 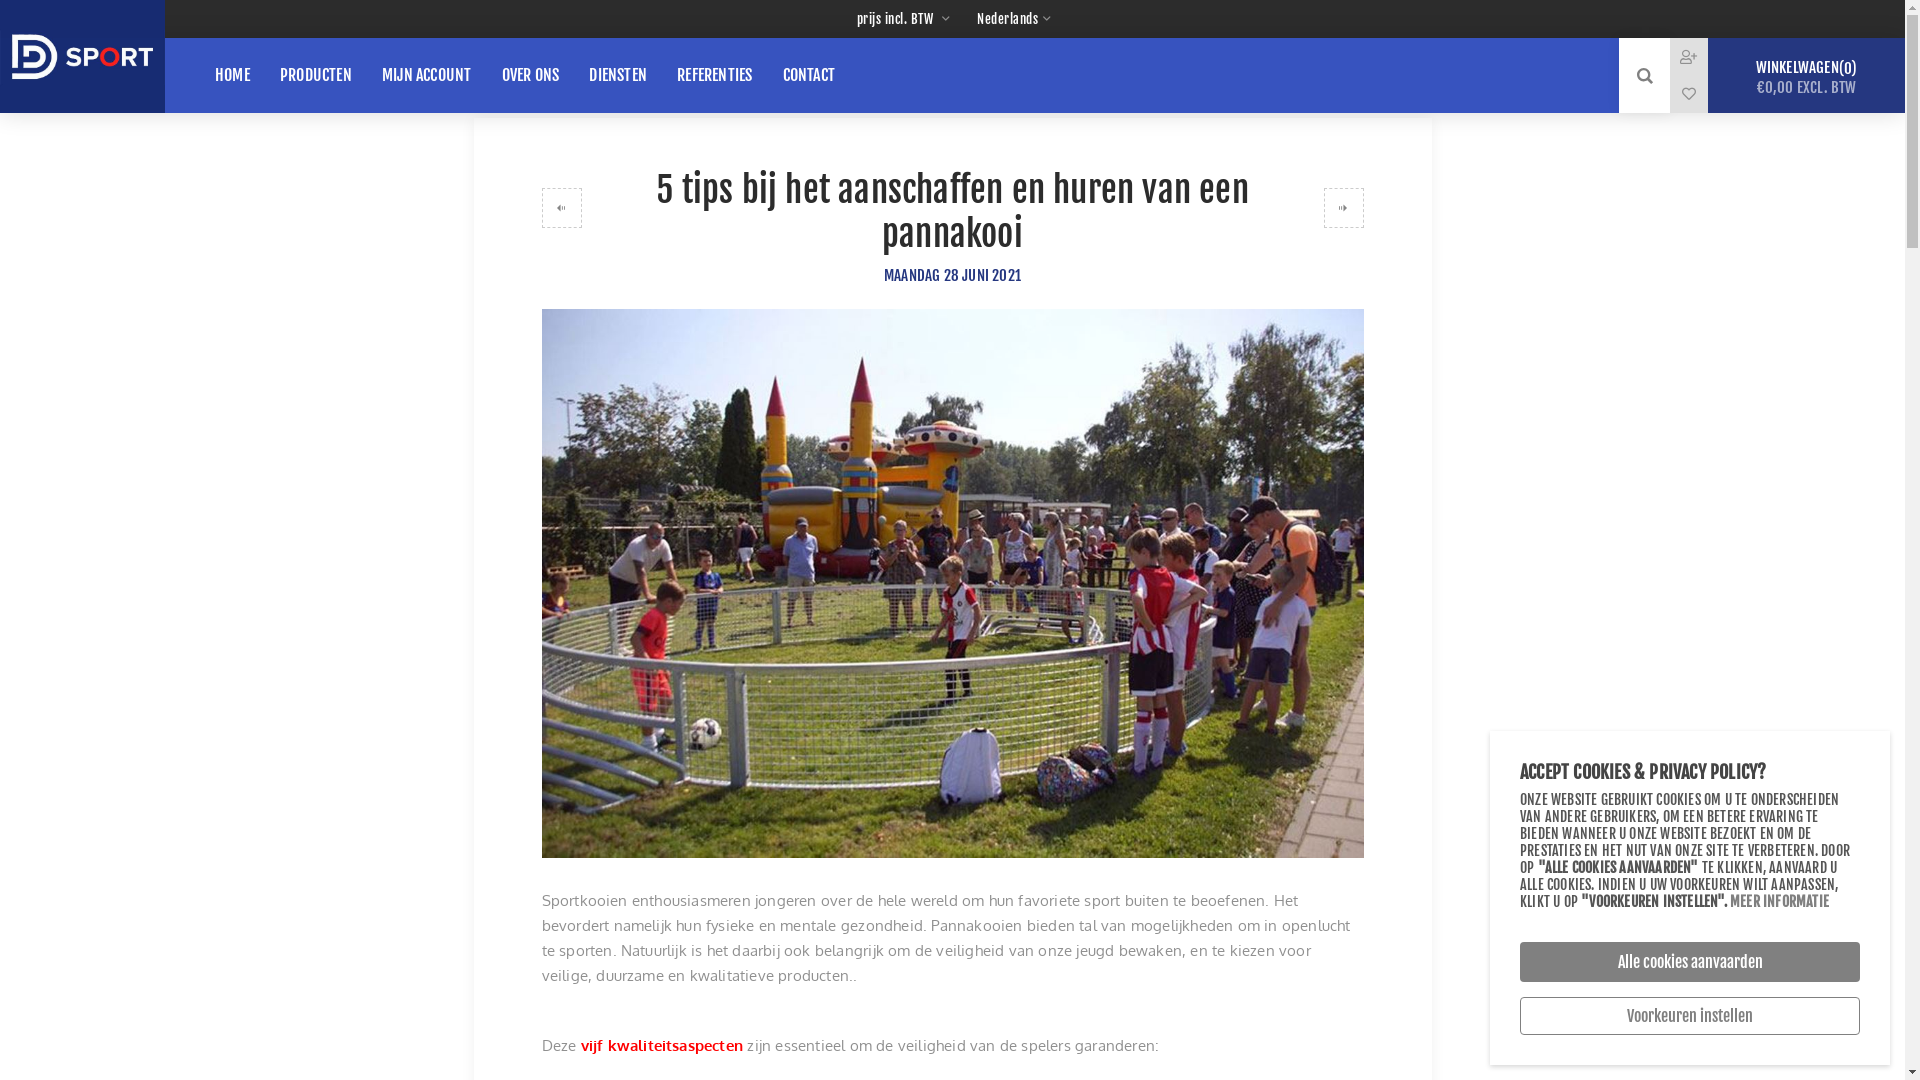 What do you see at coordinates (1690, 1016) in the screenshot?
I see `Voorkeuren instellen` at bounding box center [1690, 1016].